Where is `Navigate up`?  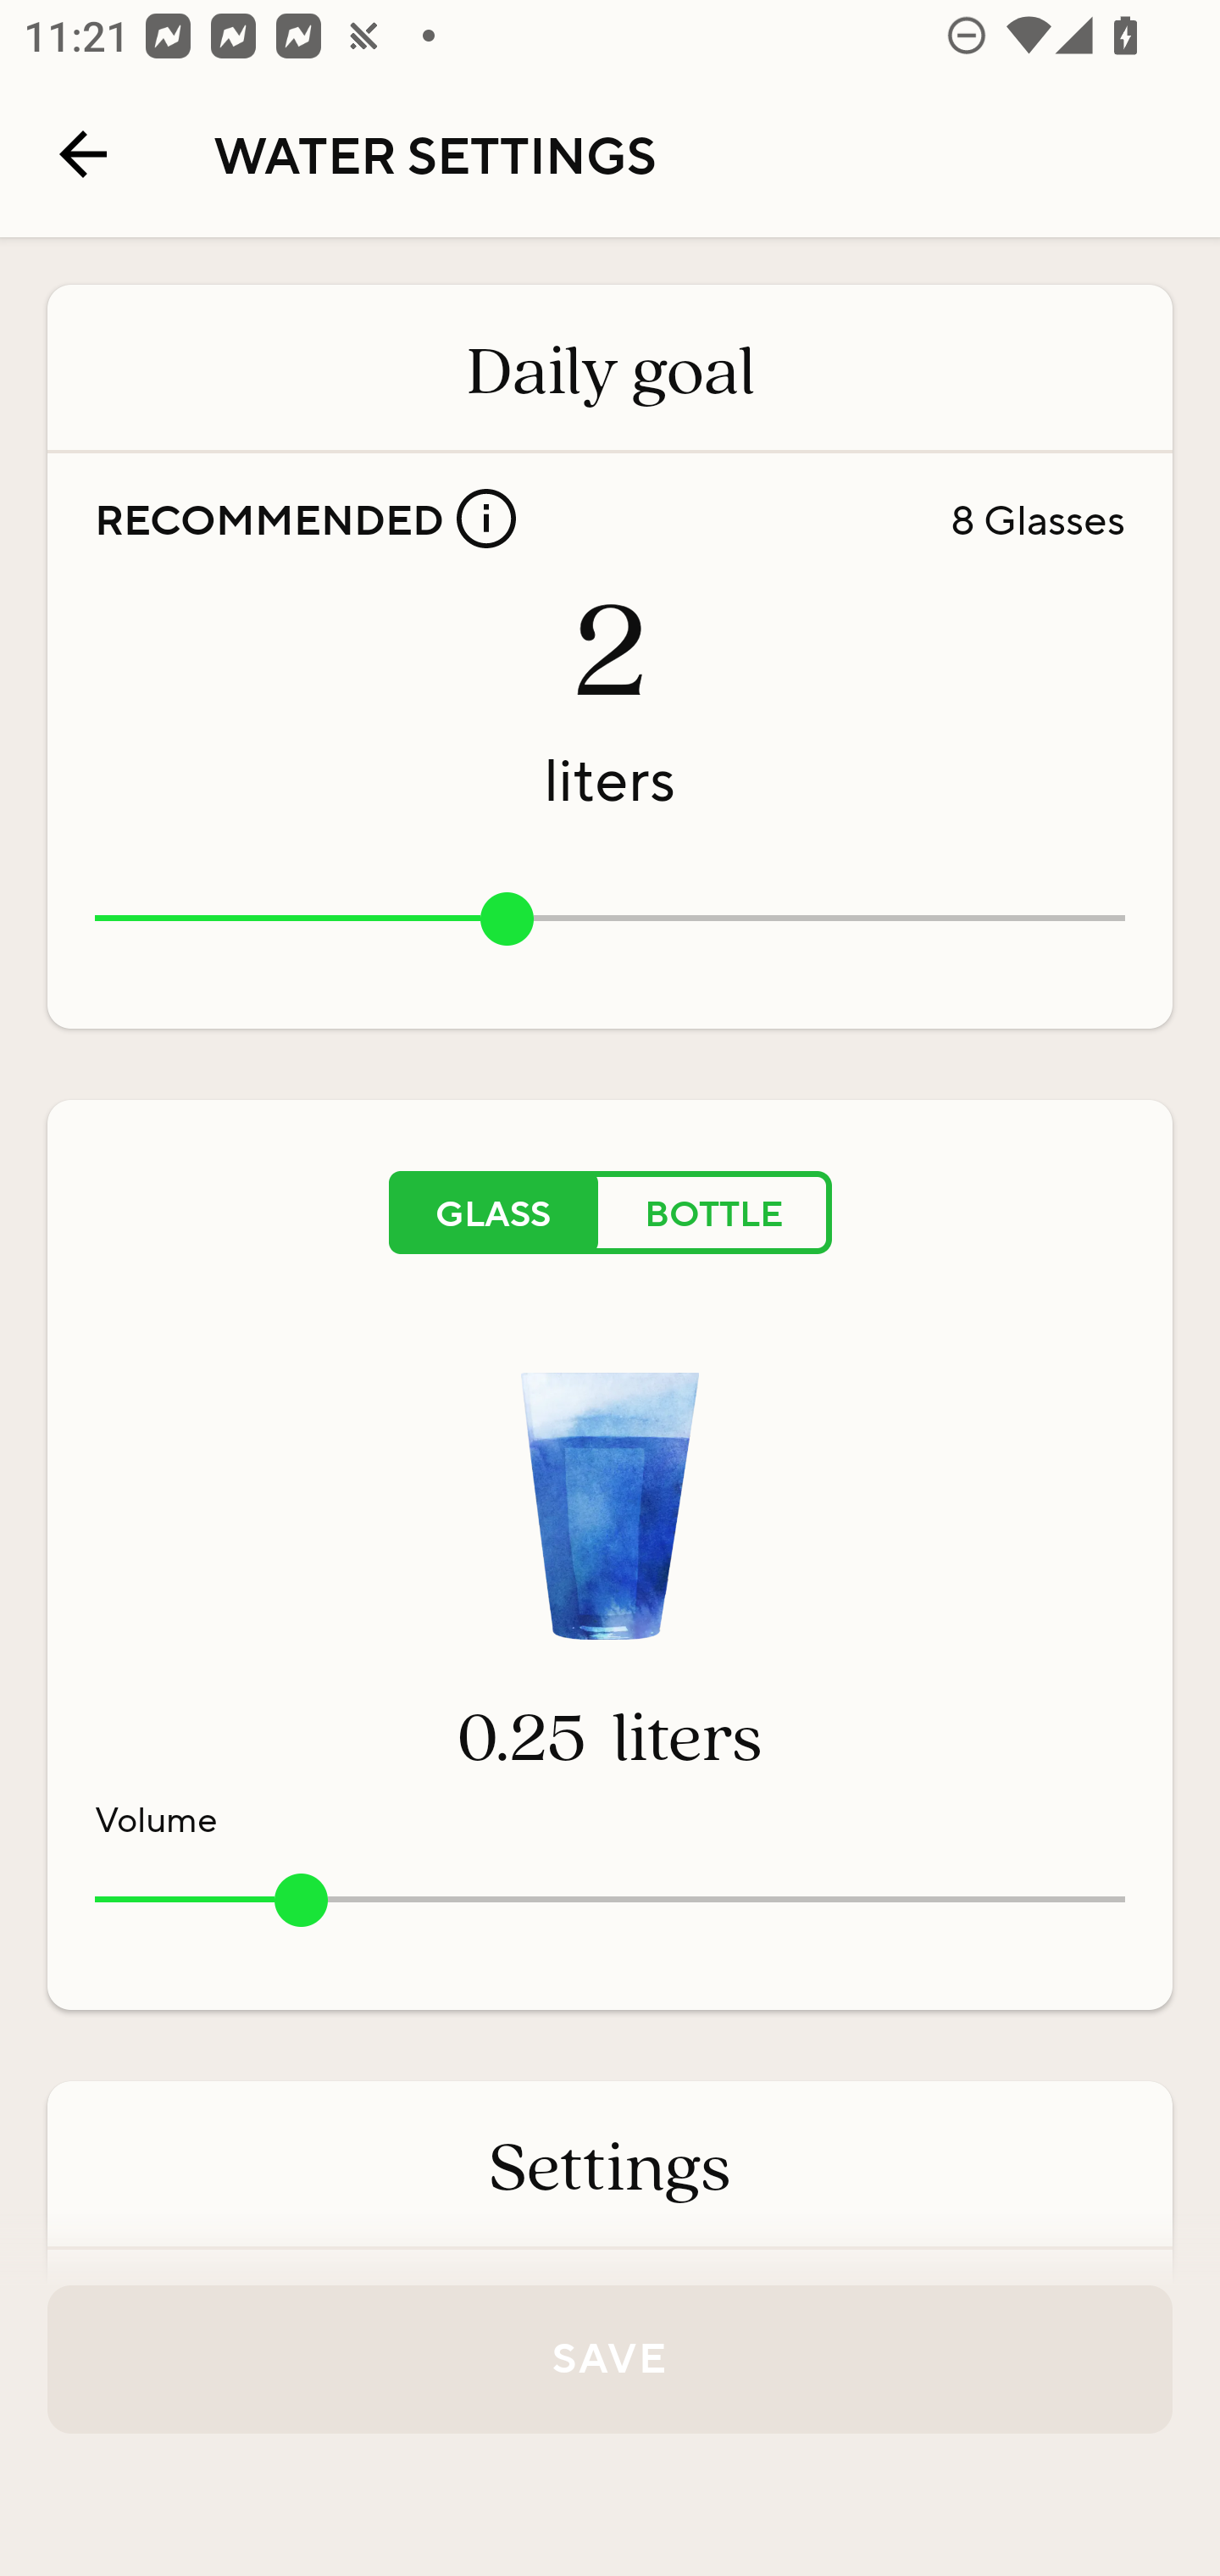 Navigate up is located at coordinates (83, 154).